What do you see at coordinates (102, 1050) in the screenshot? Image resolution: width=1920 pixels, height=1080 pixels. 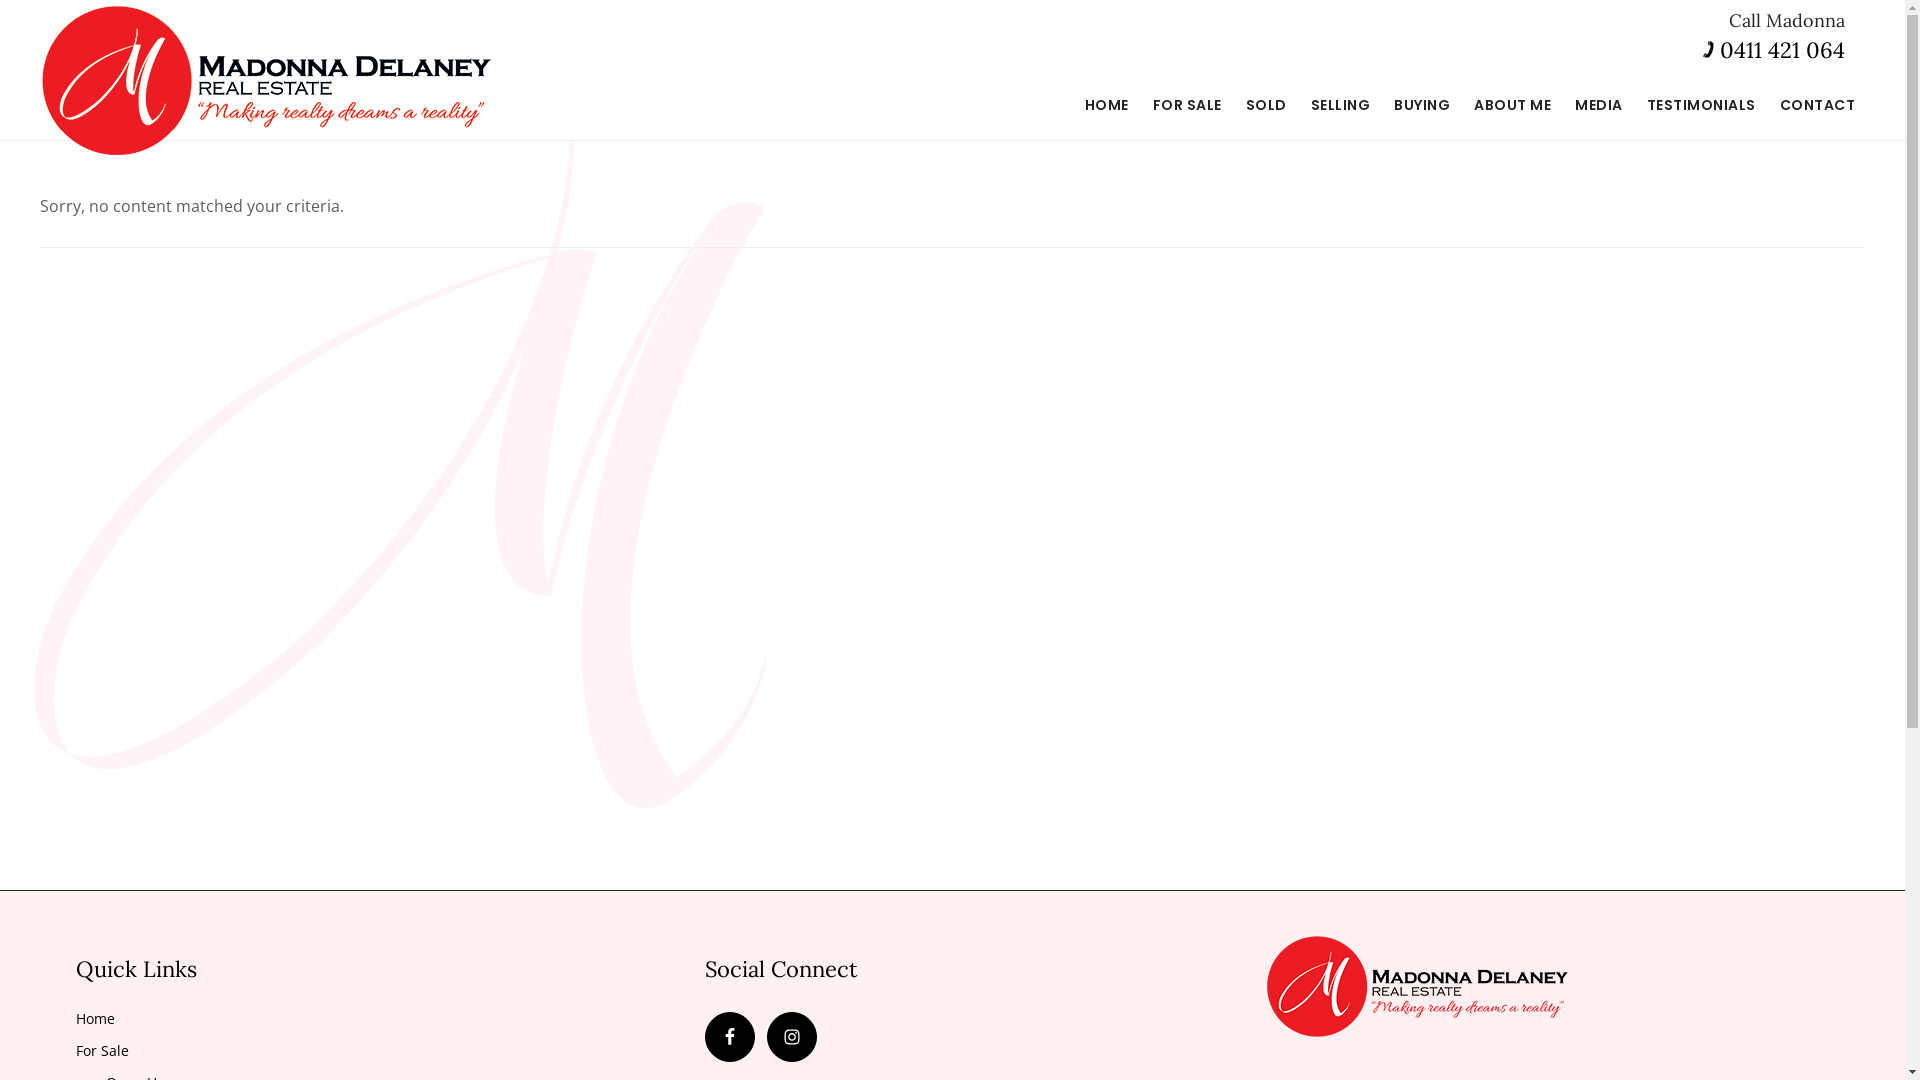 I see `For Sale` at bounding box center [102, 1050].